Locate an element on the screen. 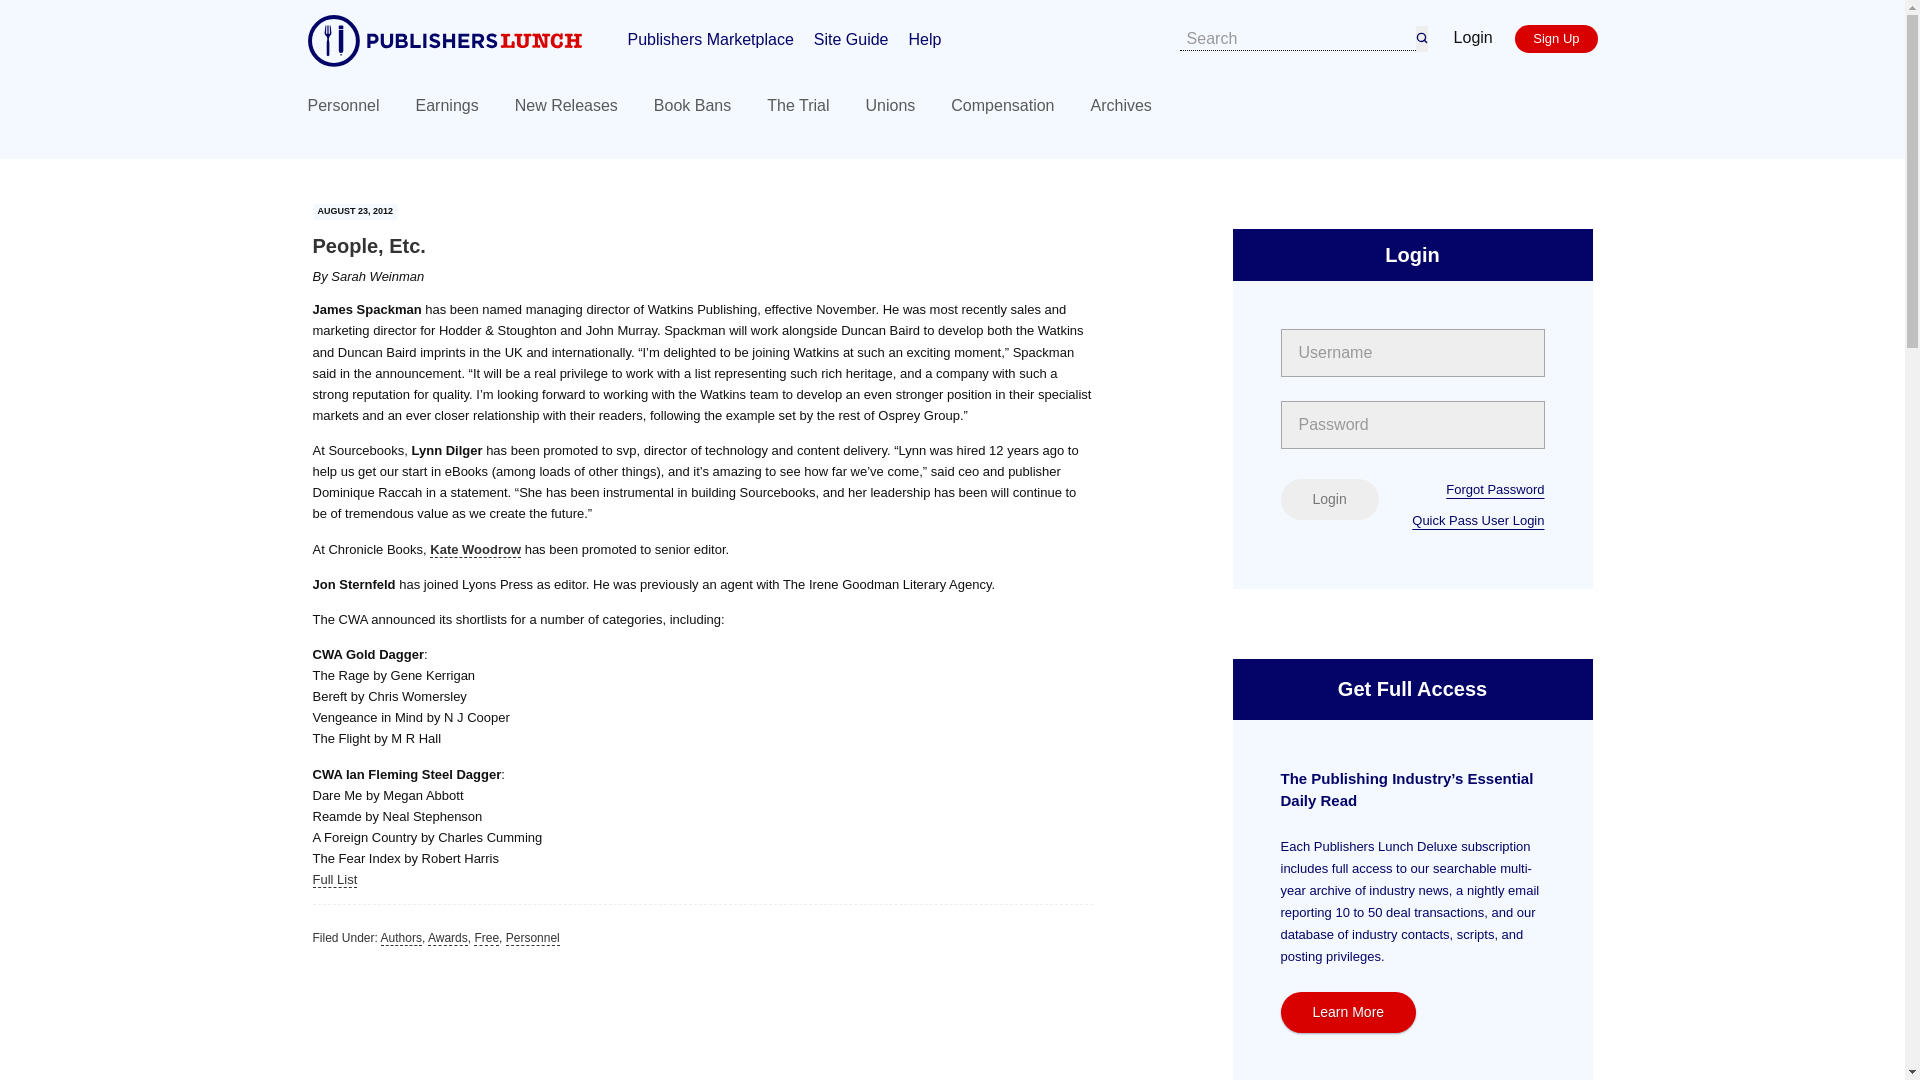 The width and height of the screenshot is (1920, 1080). Help is located at coordinates (925, 38).